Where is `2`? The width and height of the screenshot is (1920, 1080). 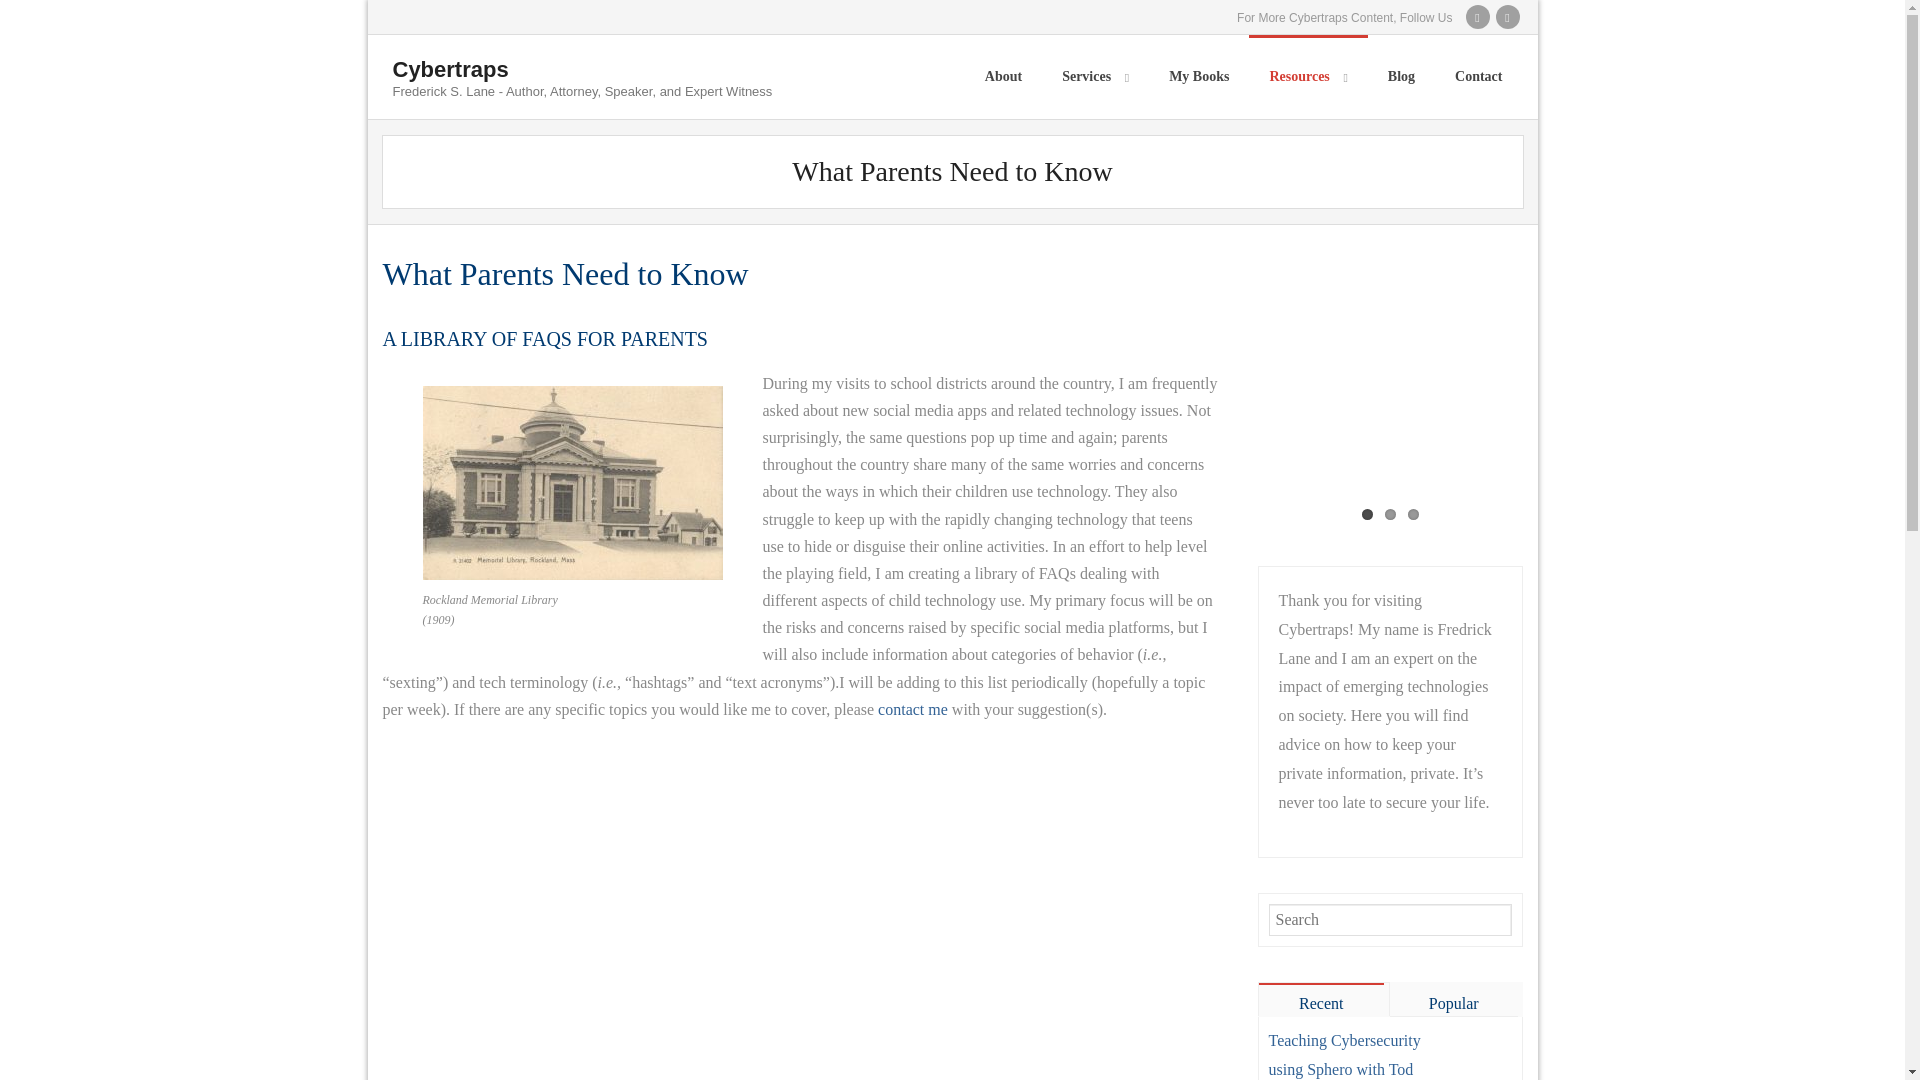
2 is located at coordinates (1390, 514).